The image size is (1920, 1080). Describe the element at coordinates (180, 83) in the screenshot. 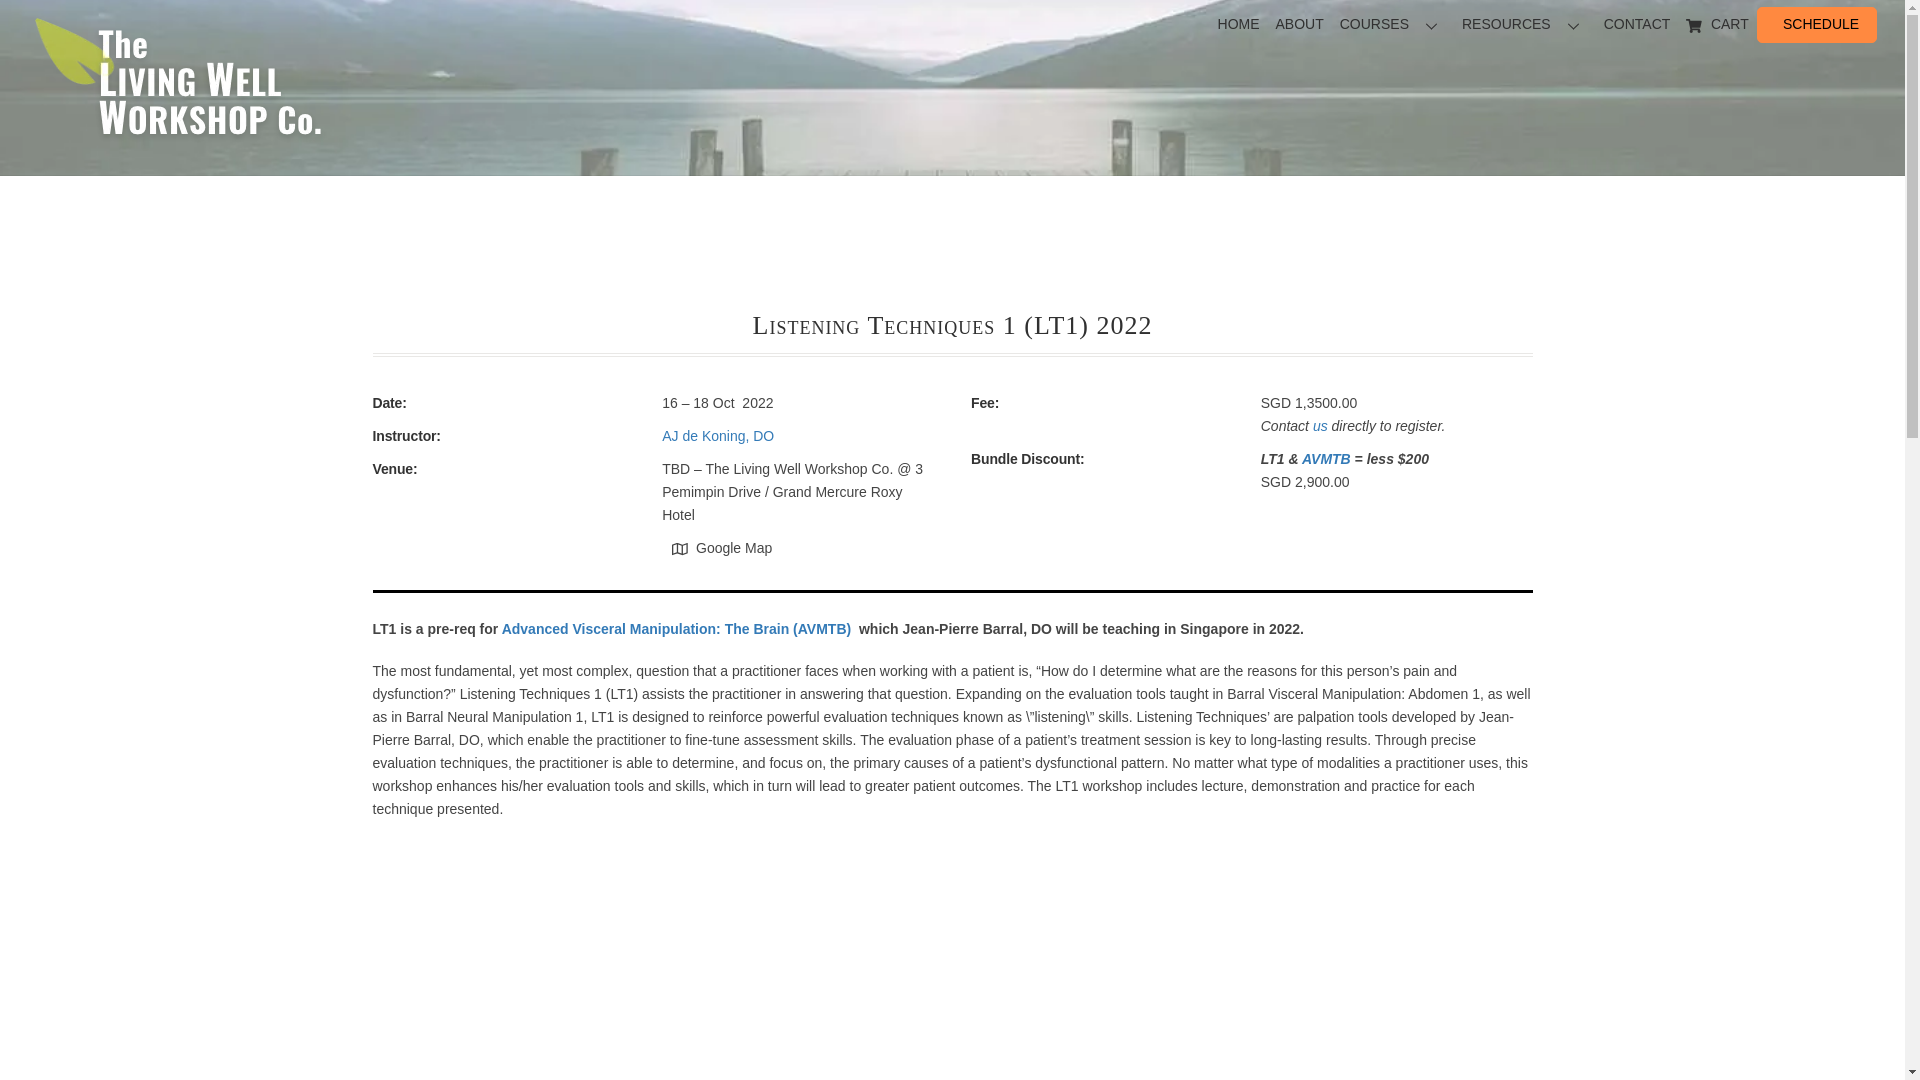

I see `RESOURCES` at that location.